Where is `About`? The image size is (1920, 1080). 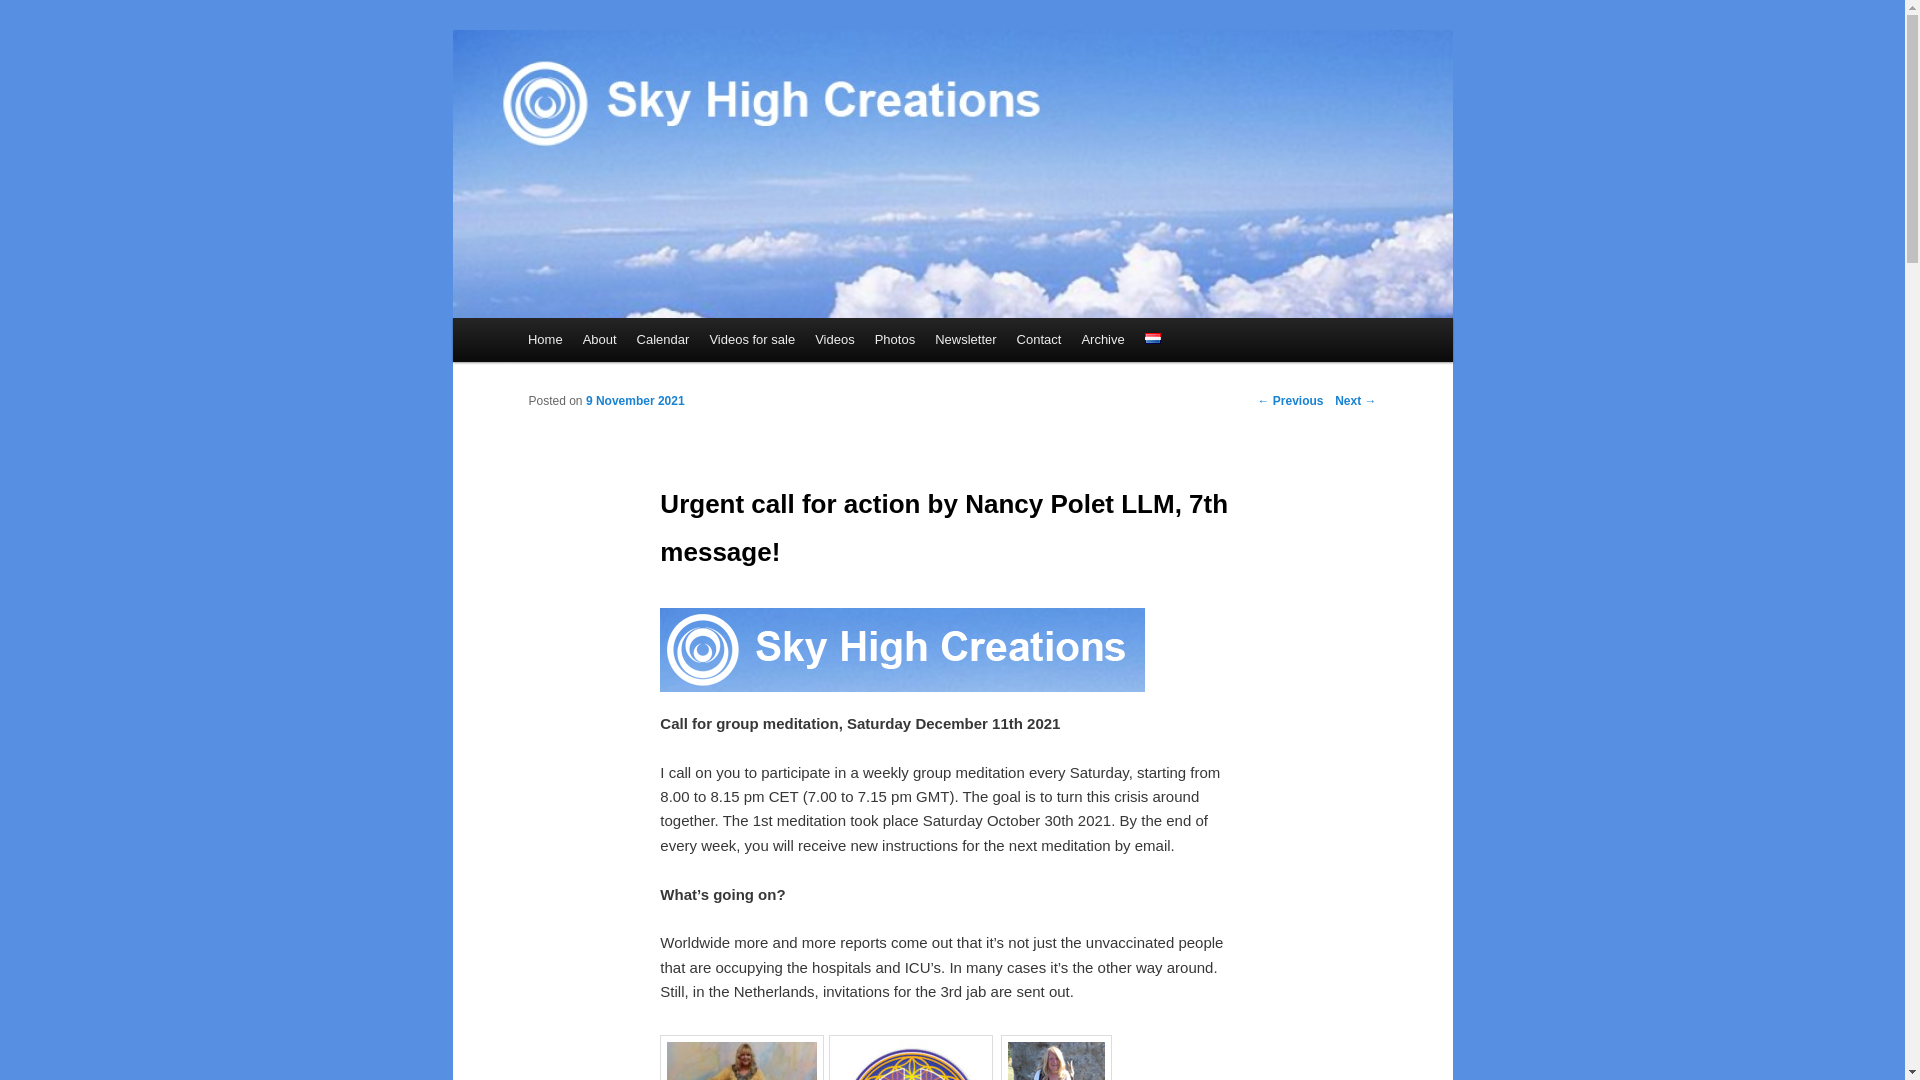
About is located at coordinates (600, 338).